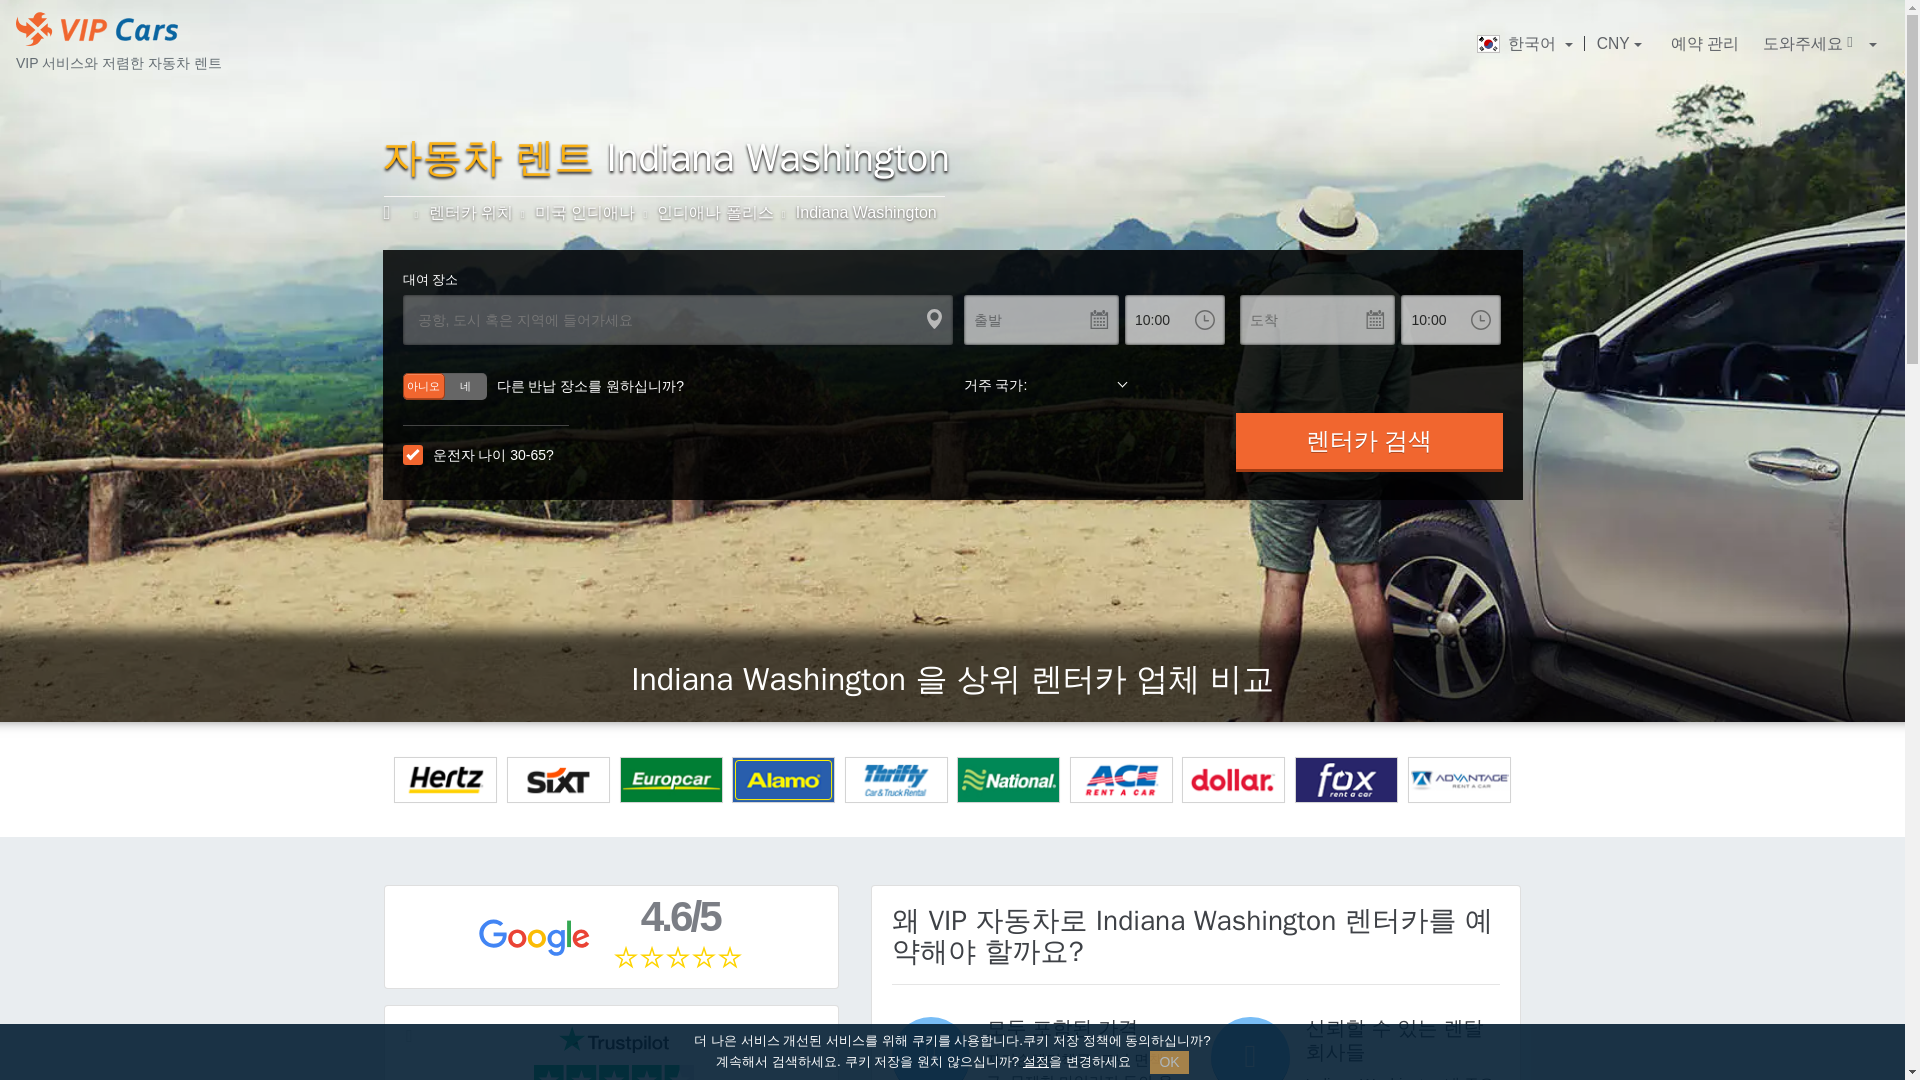  I want to click on Ace, so click(1121, 780).